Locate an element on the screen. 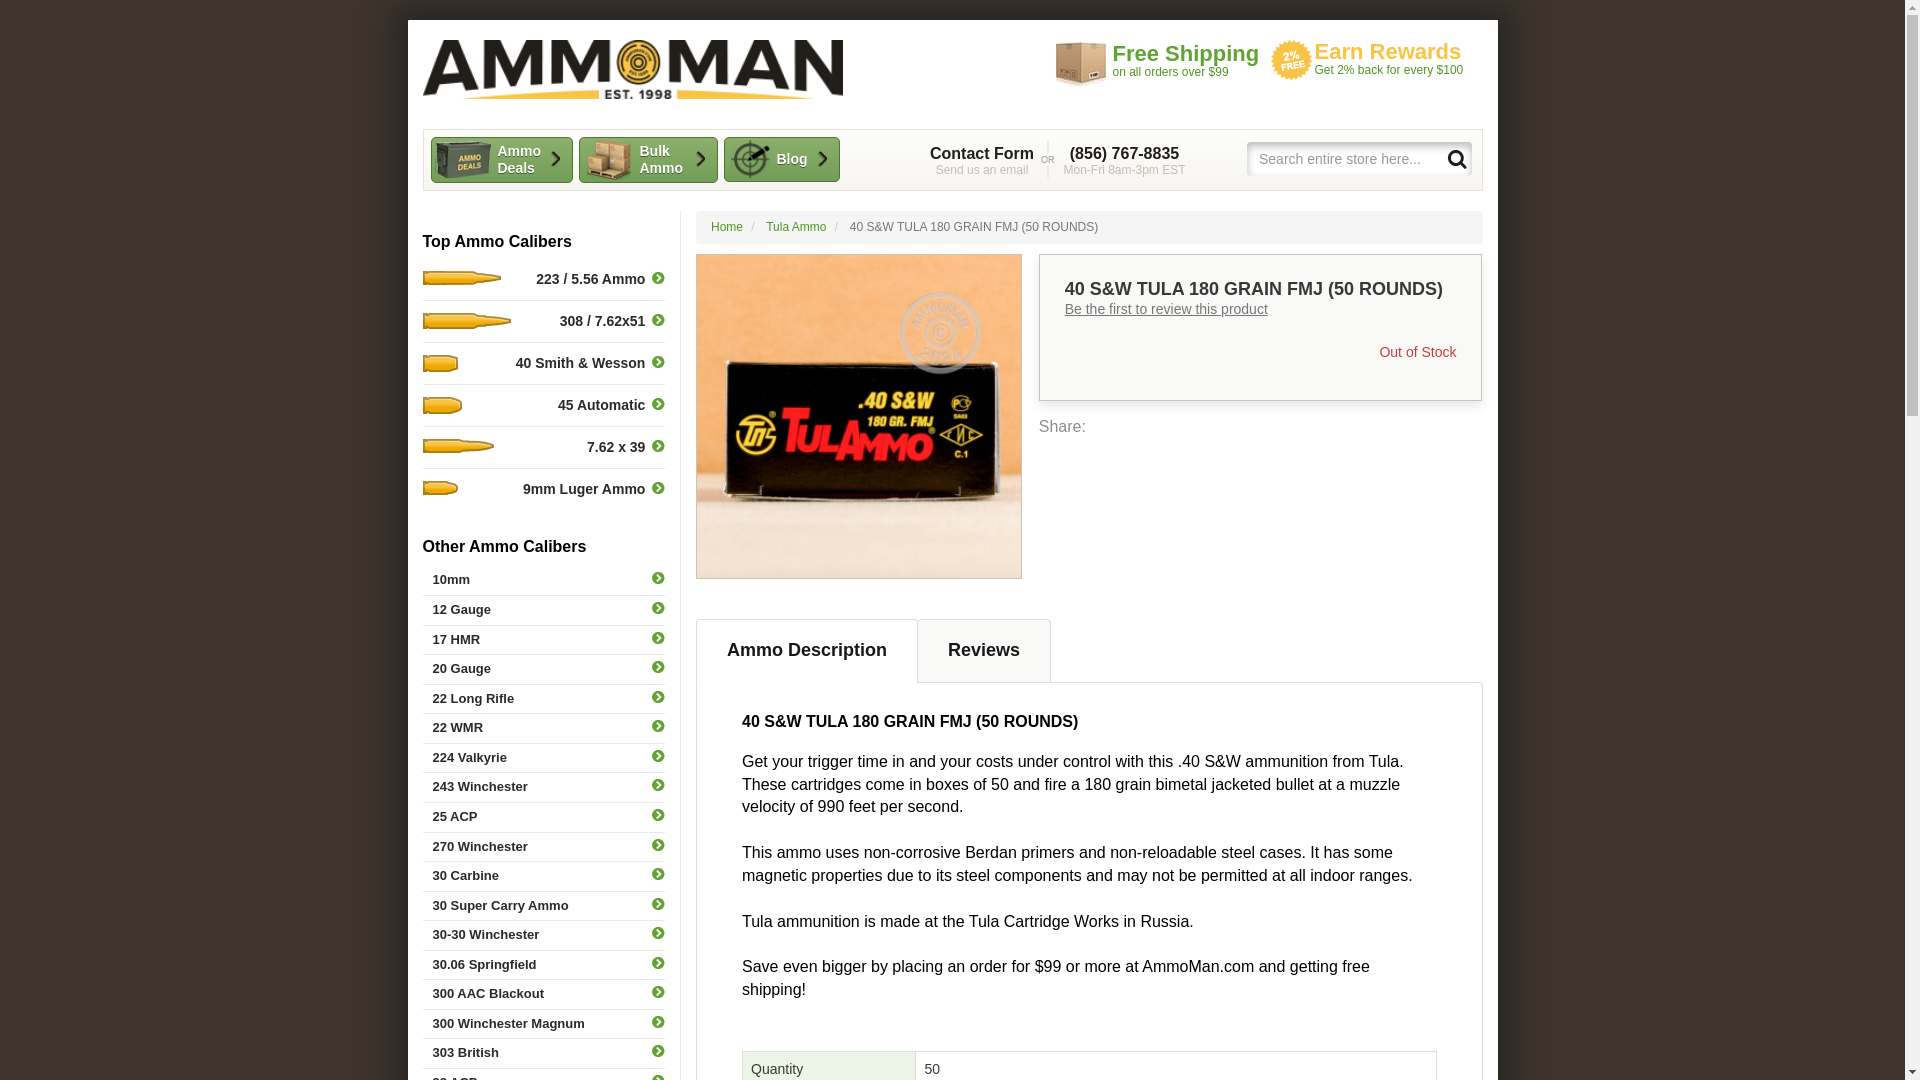 The height and width of the screenshot is (1080, 1920). 20 Gauge is located at coordinates (782, 160).